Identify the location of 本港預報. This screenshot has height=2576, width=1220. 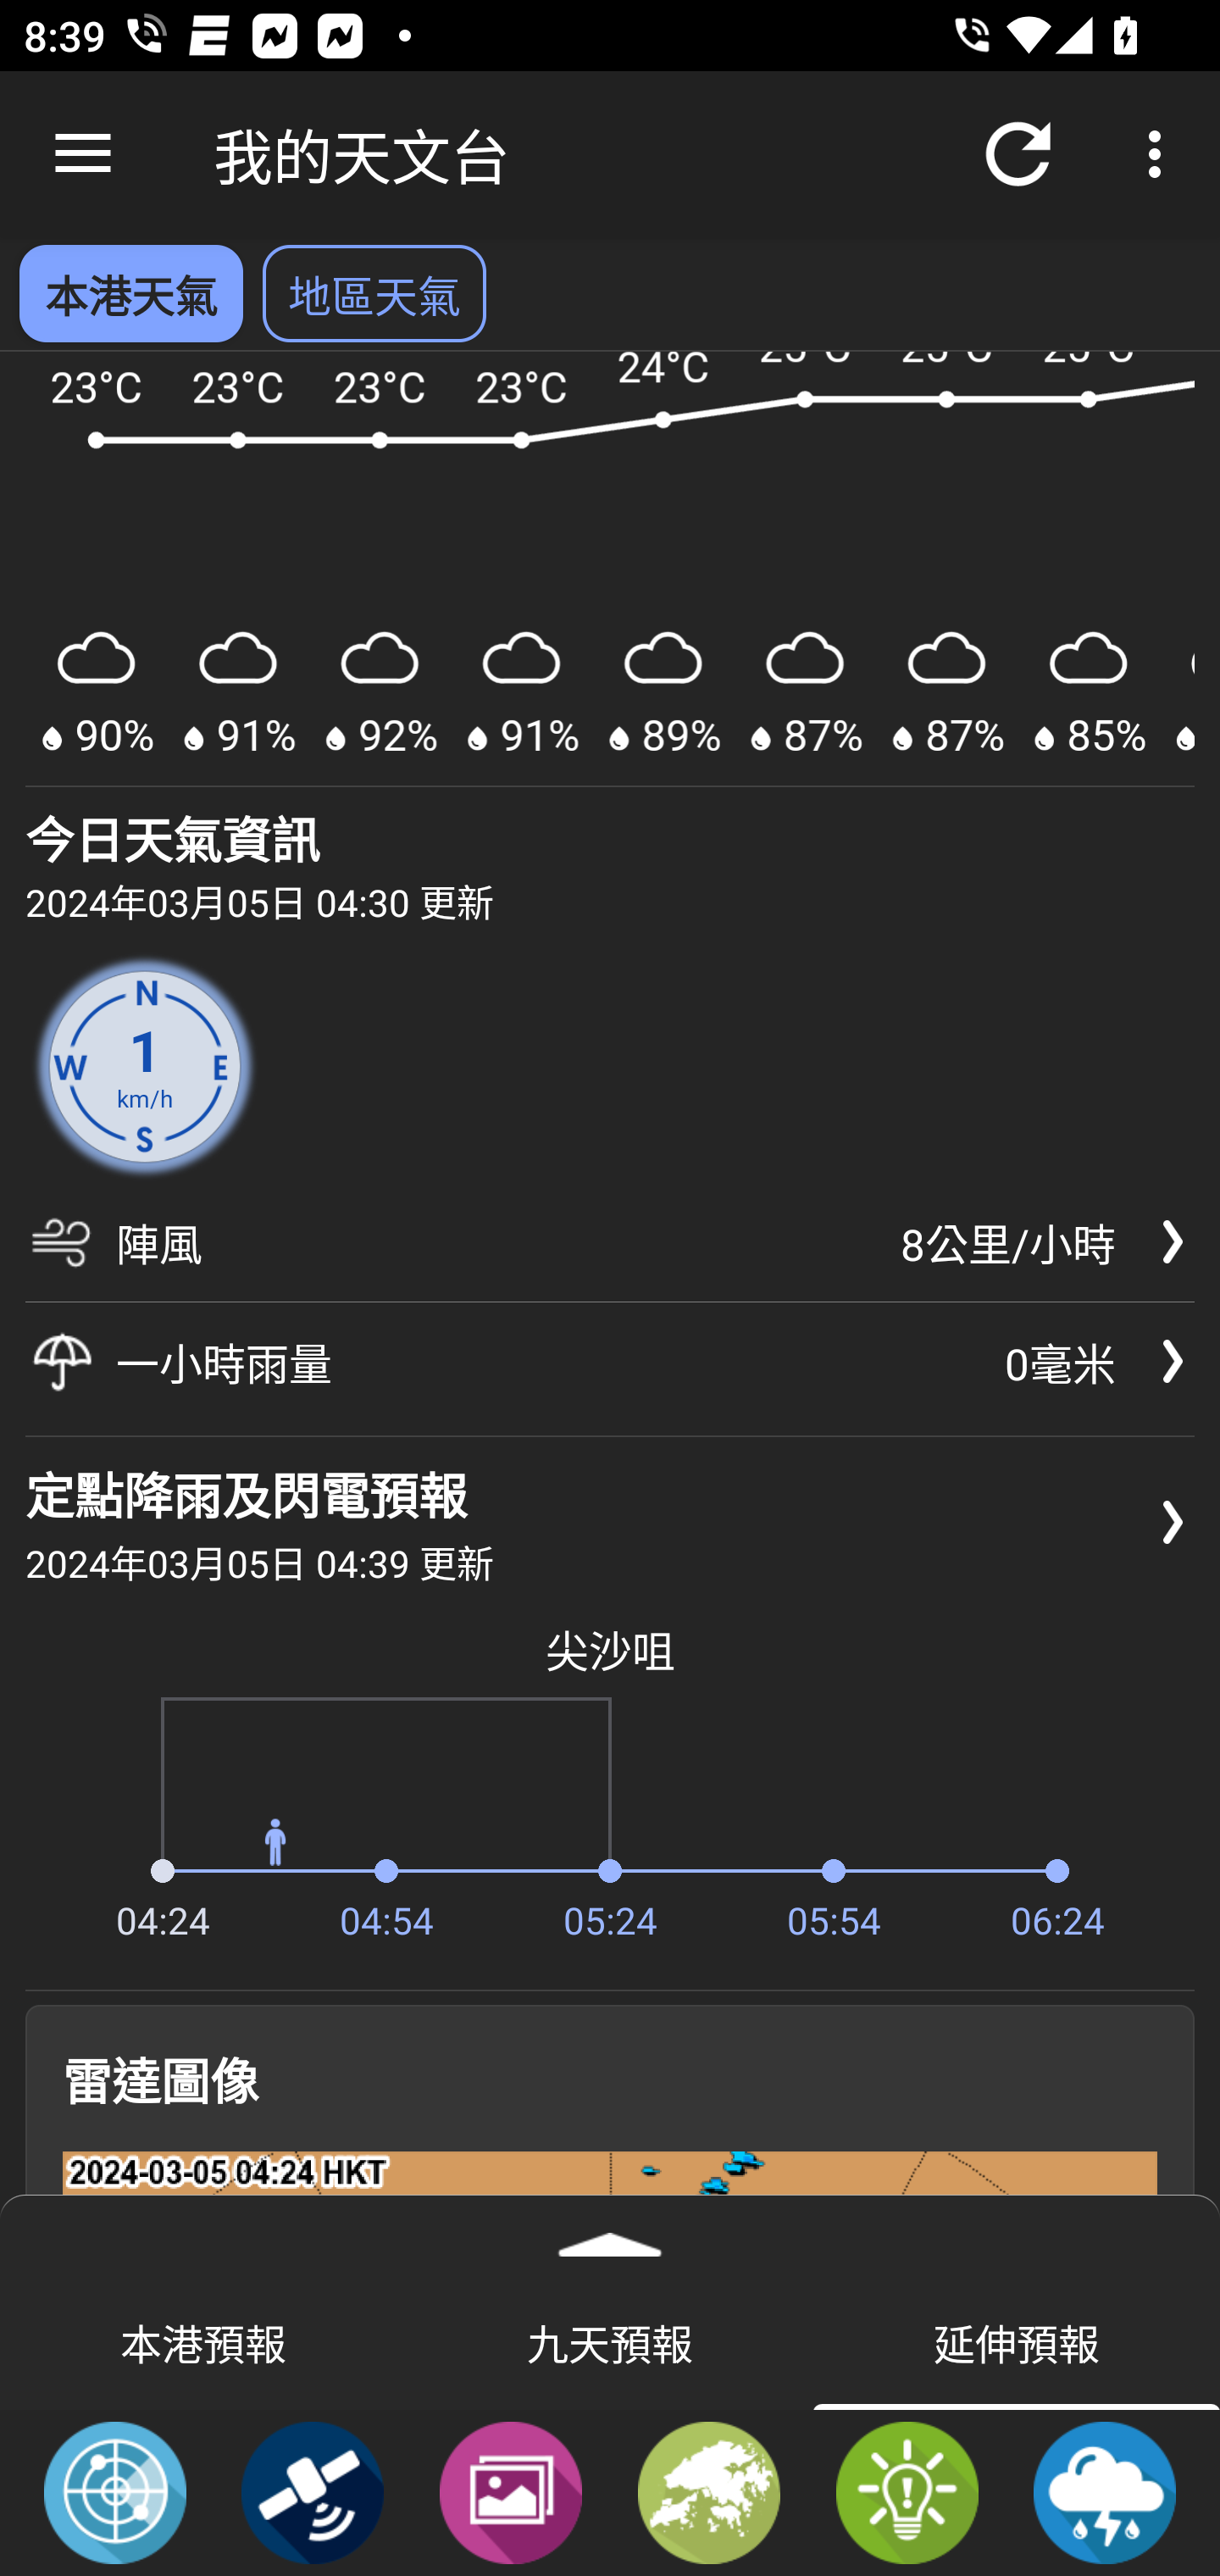
(203, 2341).